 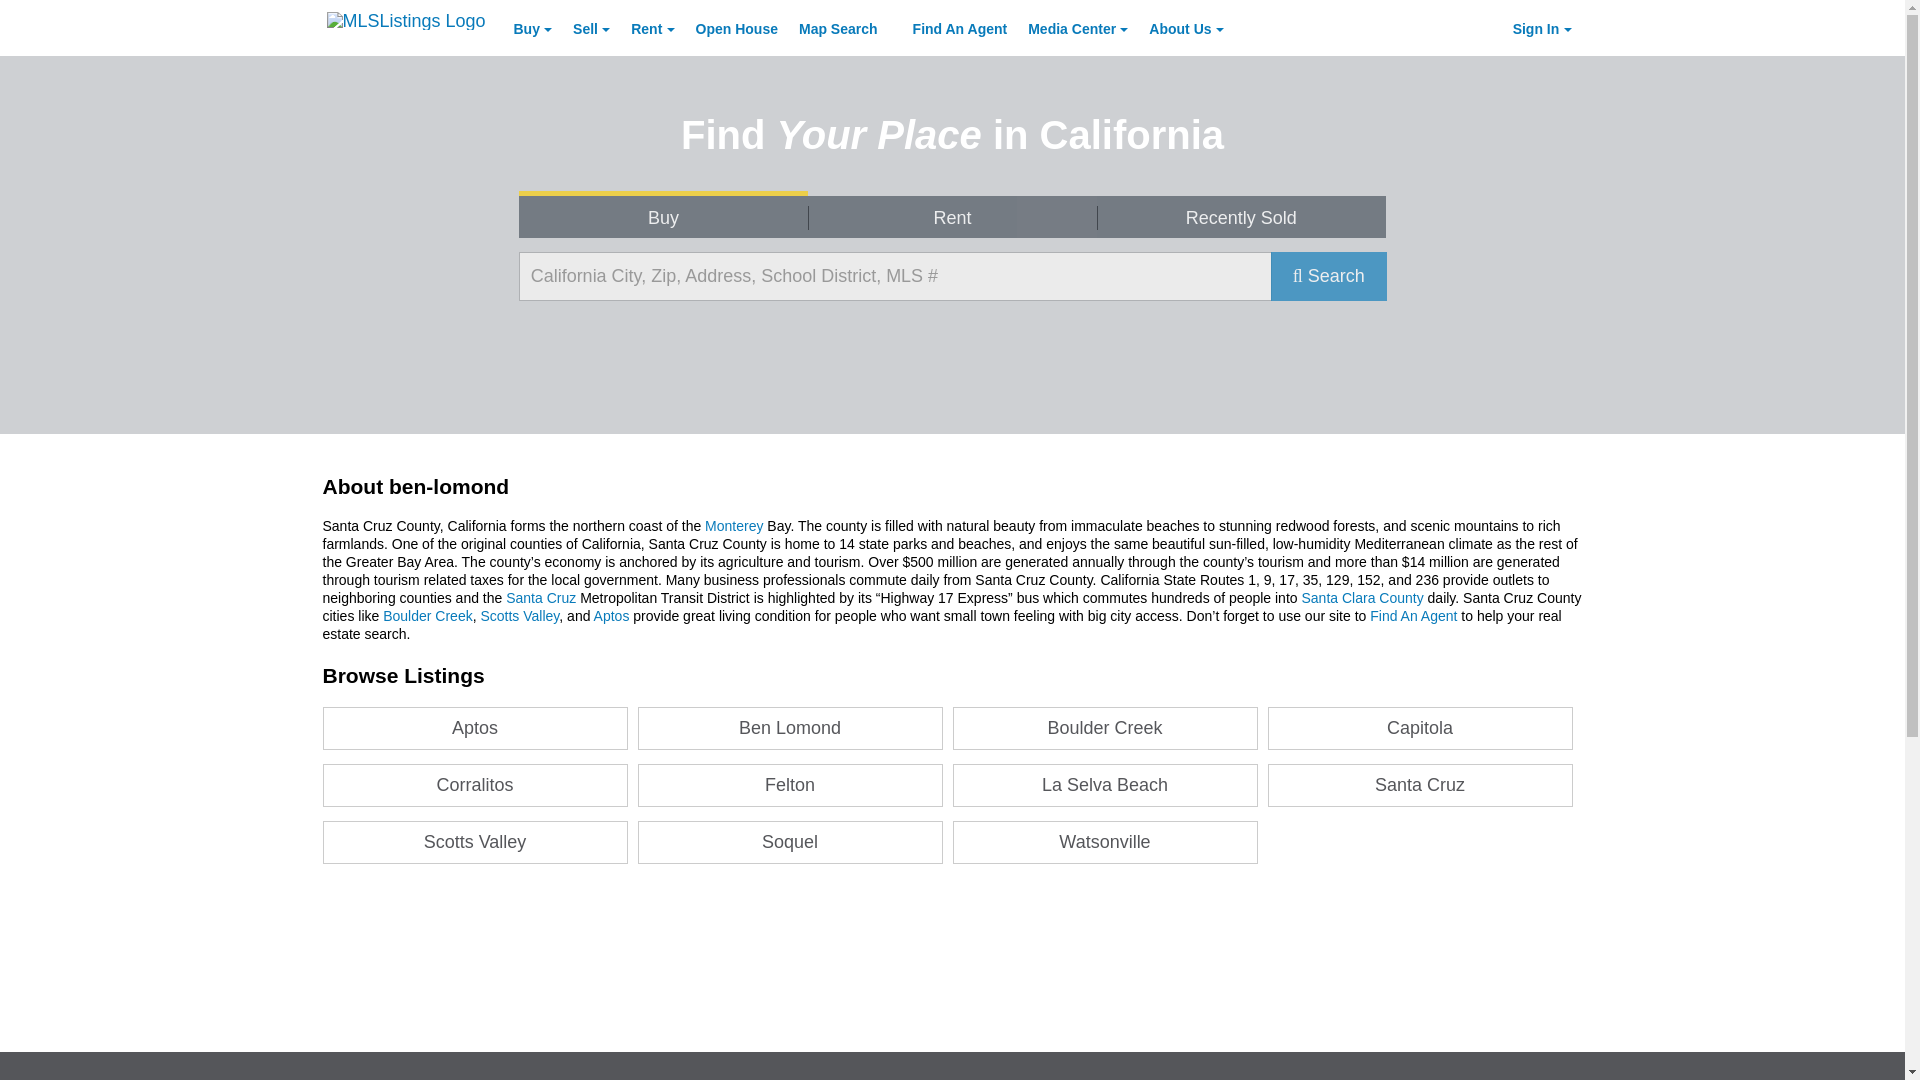 What do you see at coordinates (1542, 33) in the screenshot?
I see `Sign In` at bounding box center [1542, 33].